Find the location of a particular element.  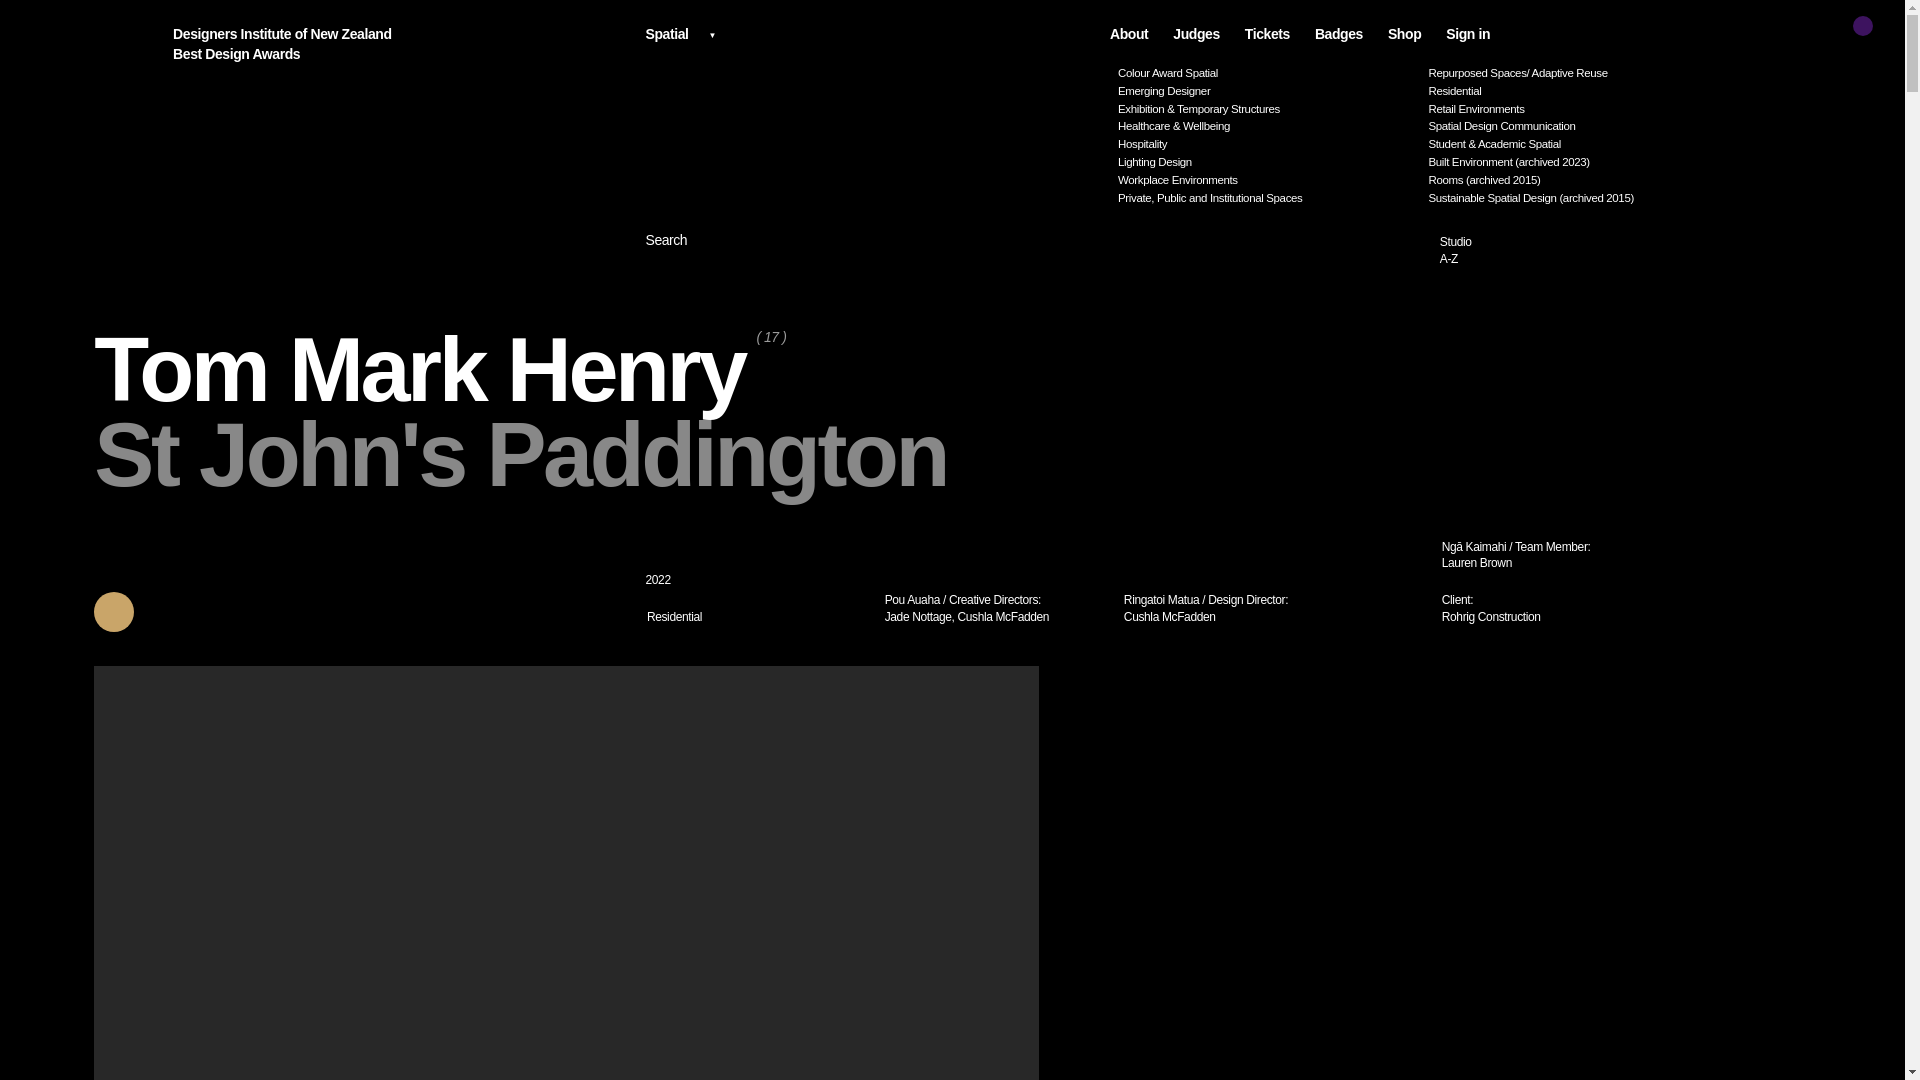

Shop is located at coordinates (1404, 34).